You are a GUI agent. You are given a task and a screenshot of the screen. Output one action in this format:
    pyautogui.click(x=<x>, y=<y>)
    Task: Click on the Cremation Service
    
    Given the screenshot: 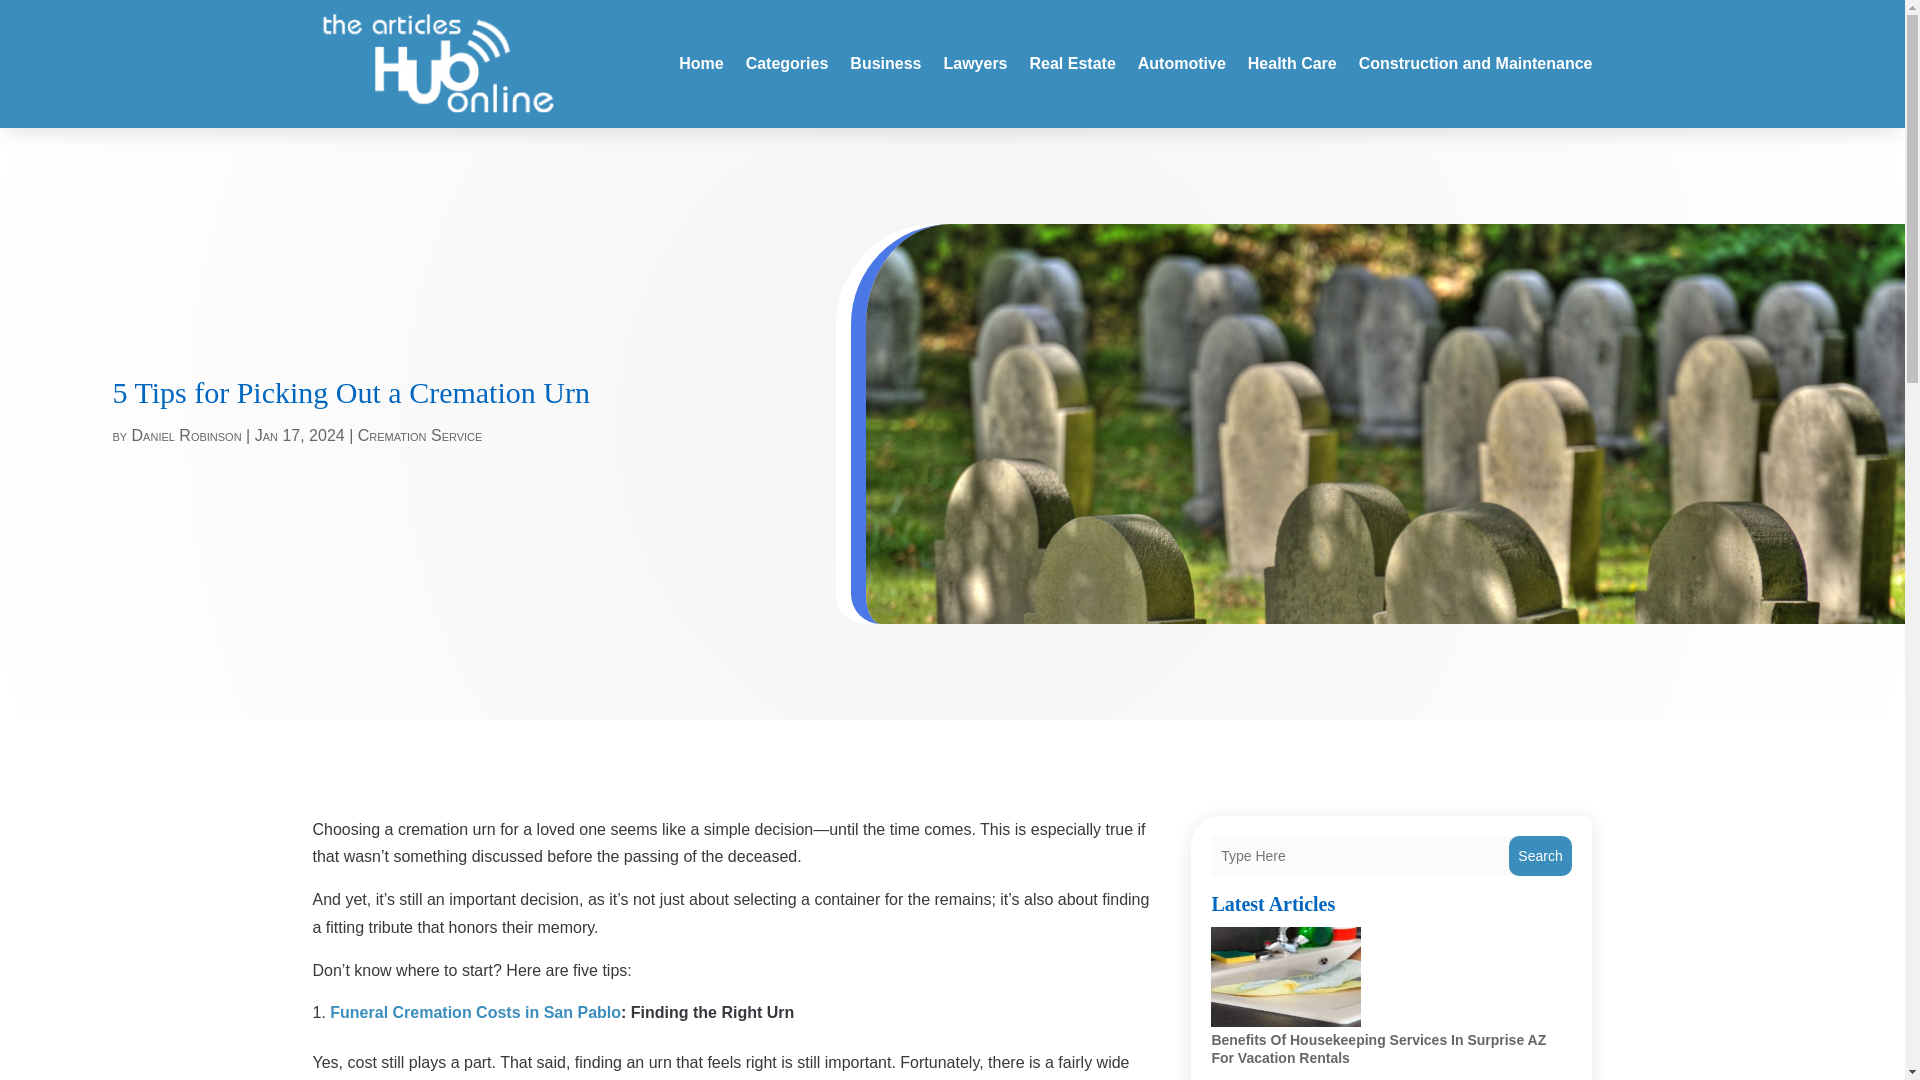 What is the action you would take?
    pyautogui.click(x=420, y=434)
    